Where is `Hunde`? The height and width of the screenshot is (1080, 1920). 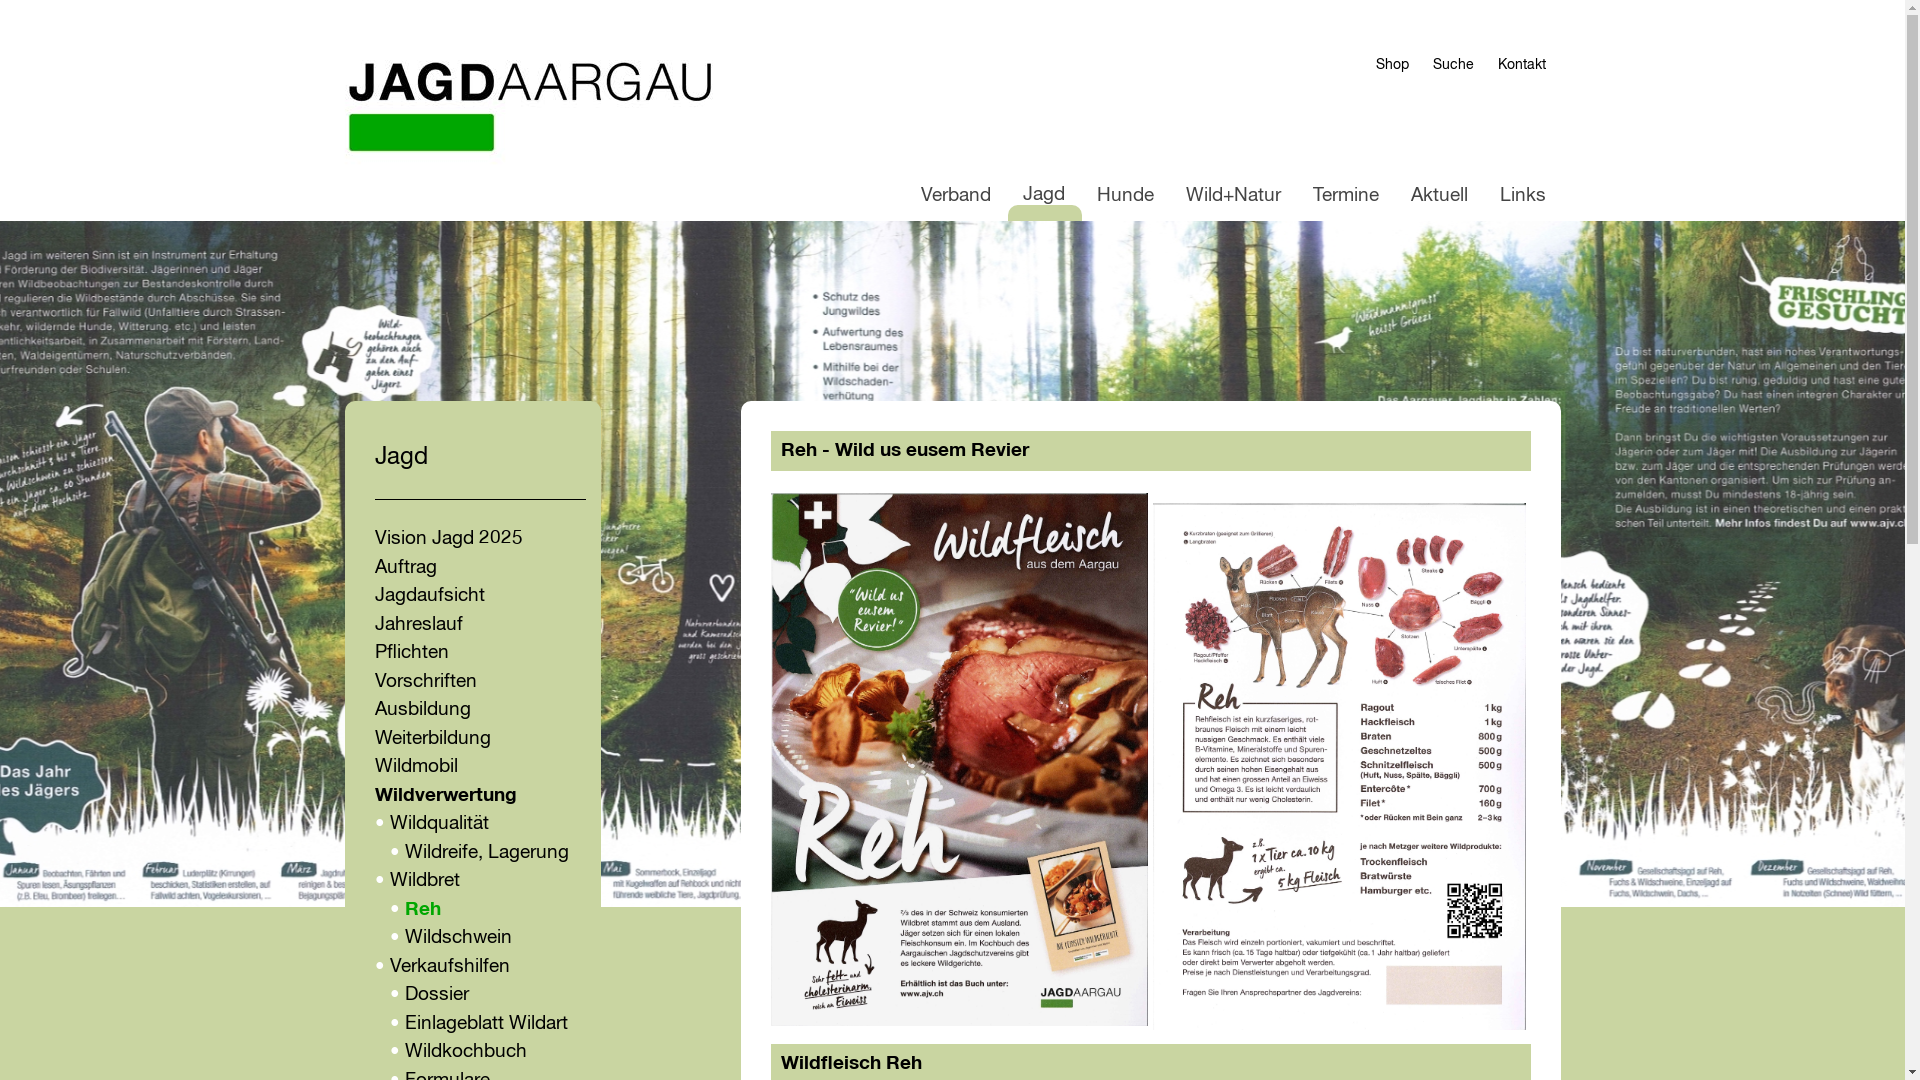 Hunde is located at coordinates (1126, 196).